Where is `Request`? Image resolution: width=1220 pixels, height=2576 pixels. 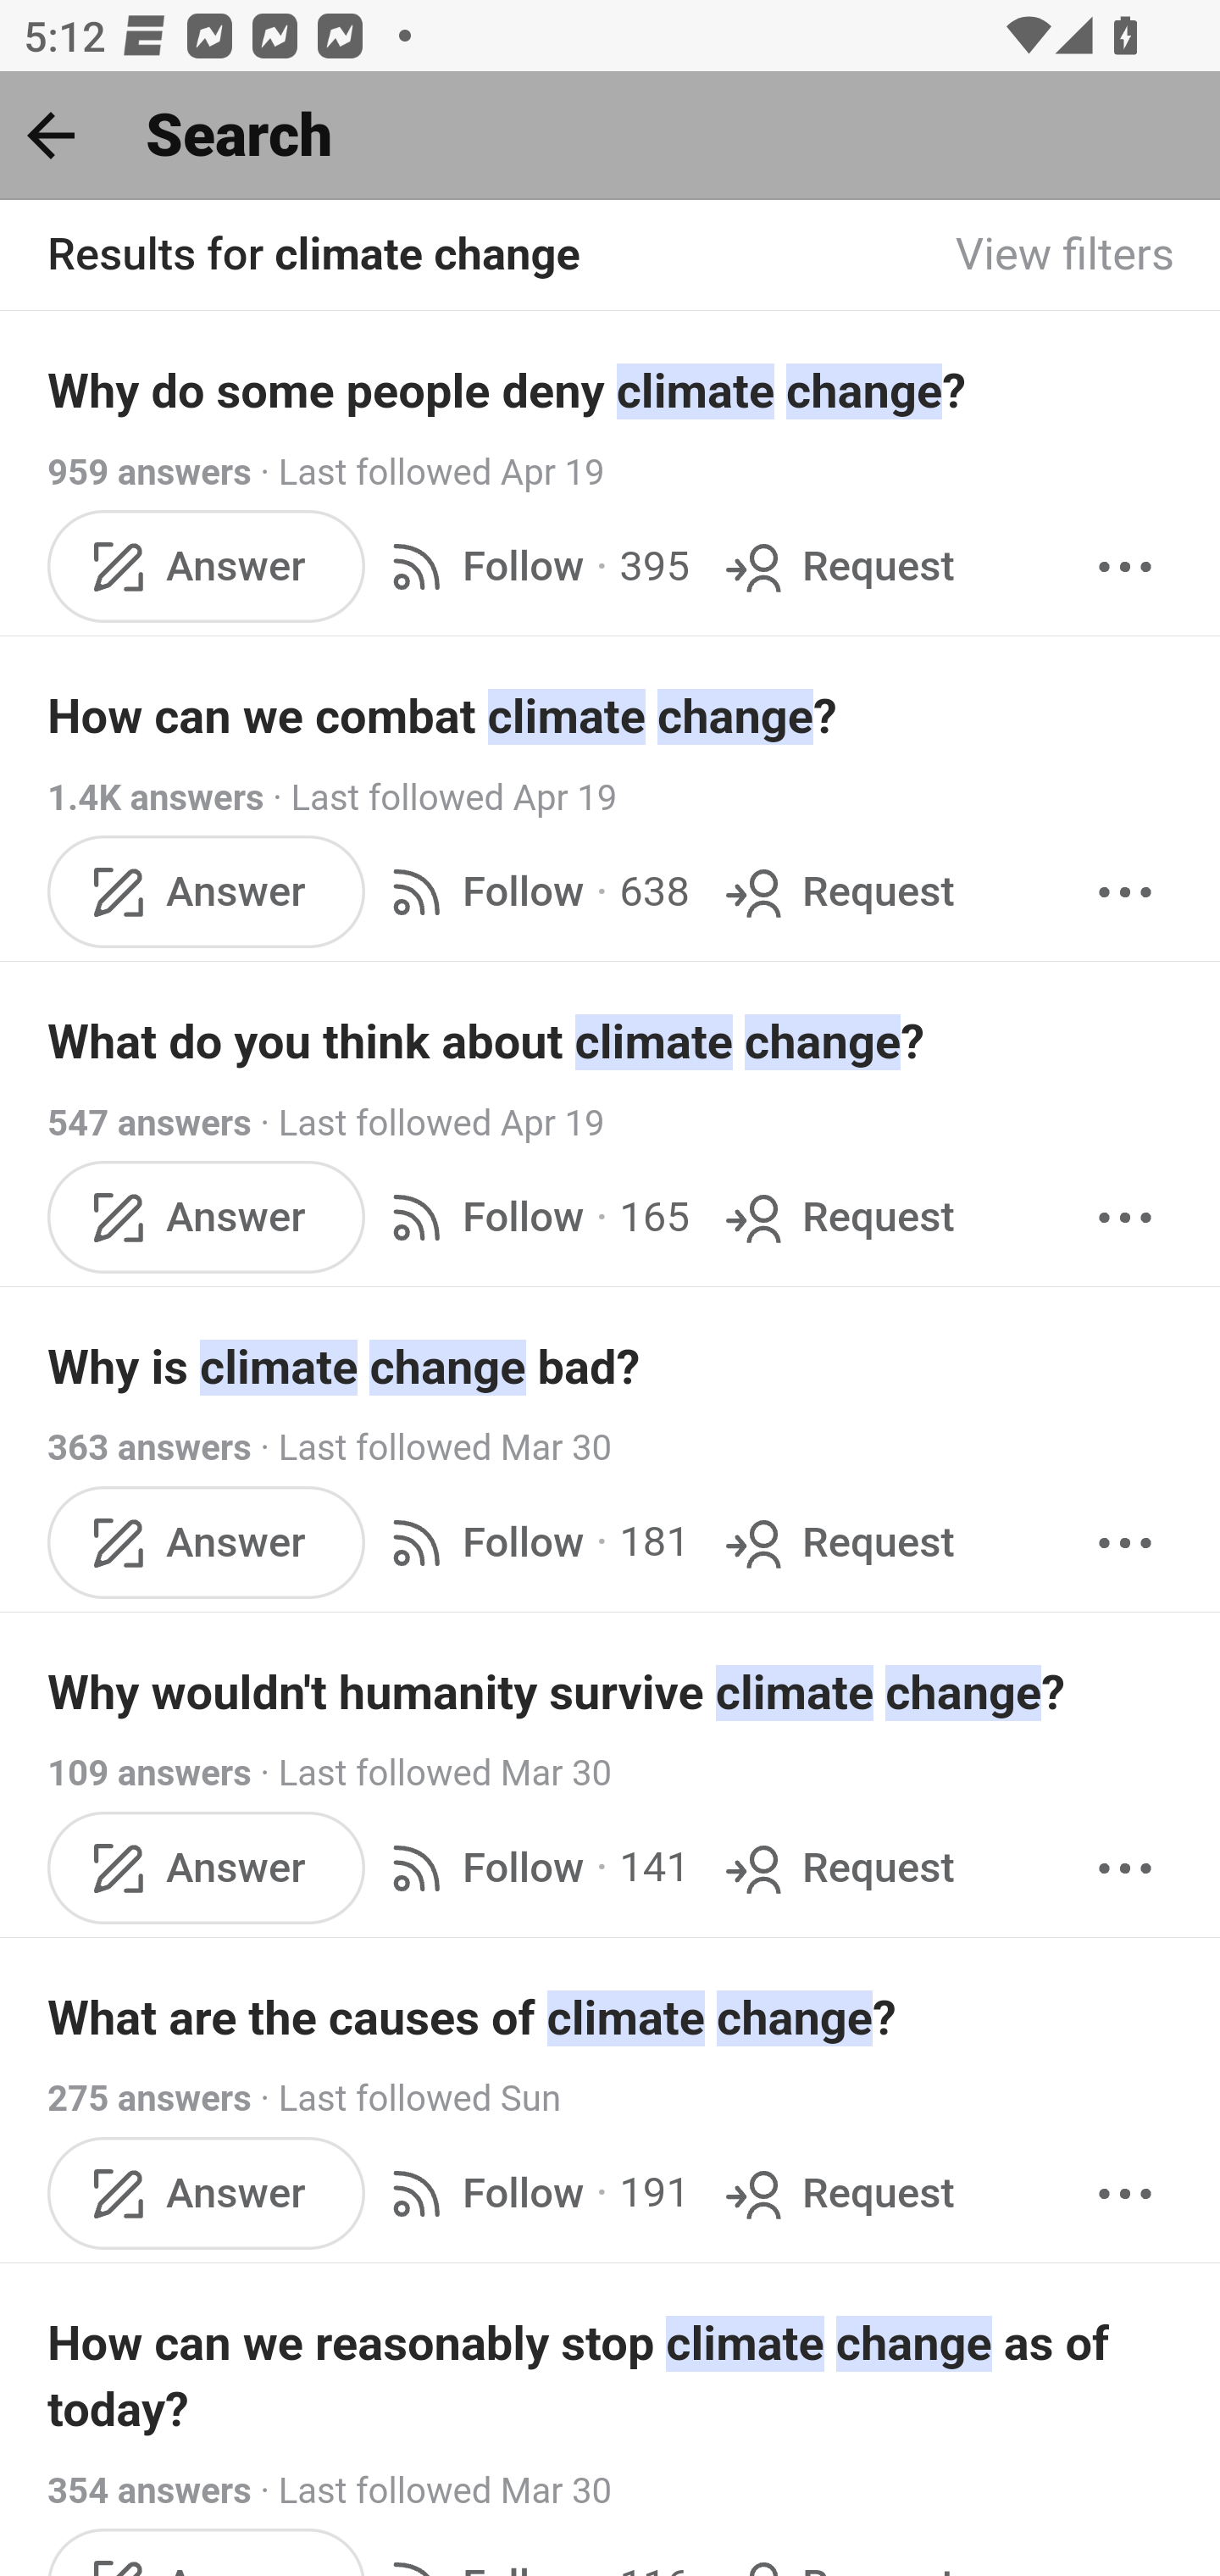 Request is located at coordinates (837, 891).